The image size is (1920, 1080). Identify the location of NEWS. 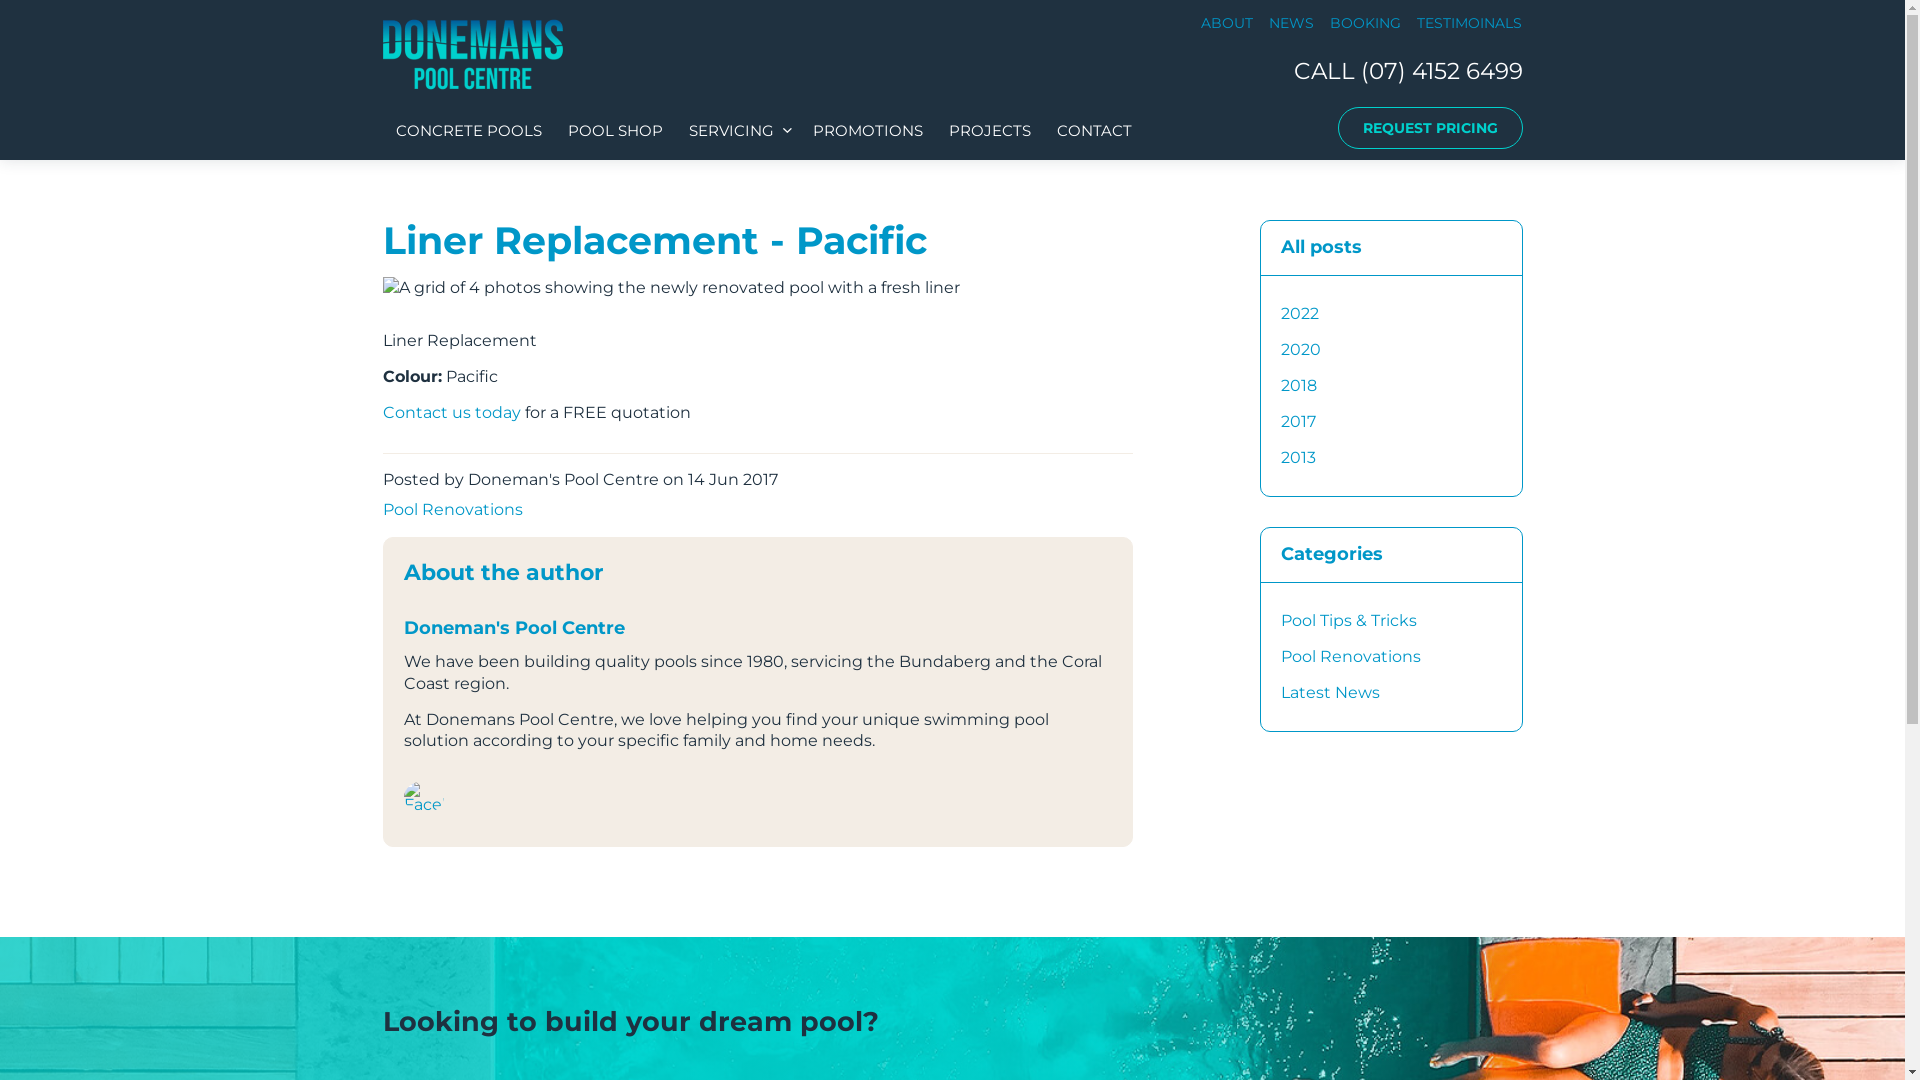
(1290, 23).